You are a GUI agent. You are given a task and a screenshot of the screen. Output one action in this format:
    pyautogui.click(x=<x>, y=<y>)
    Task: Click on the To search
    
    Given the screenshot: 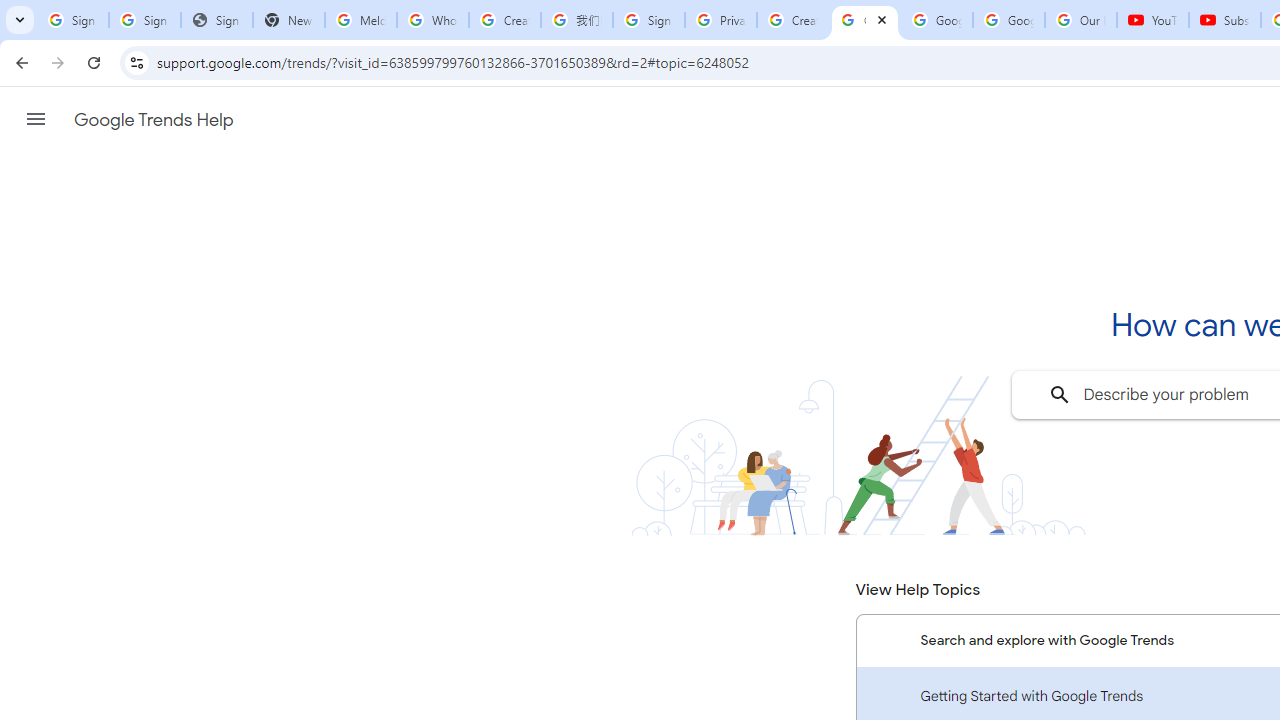 What is the action you would take?
    pyautogui.click(x=1060, y=394)
    